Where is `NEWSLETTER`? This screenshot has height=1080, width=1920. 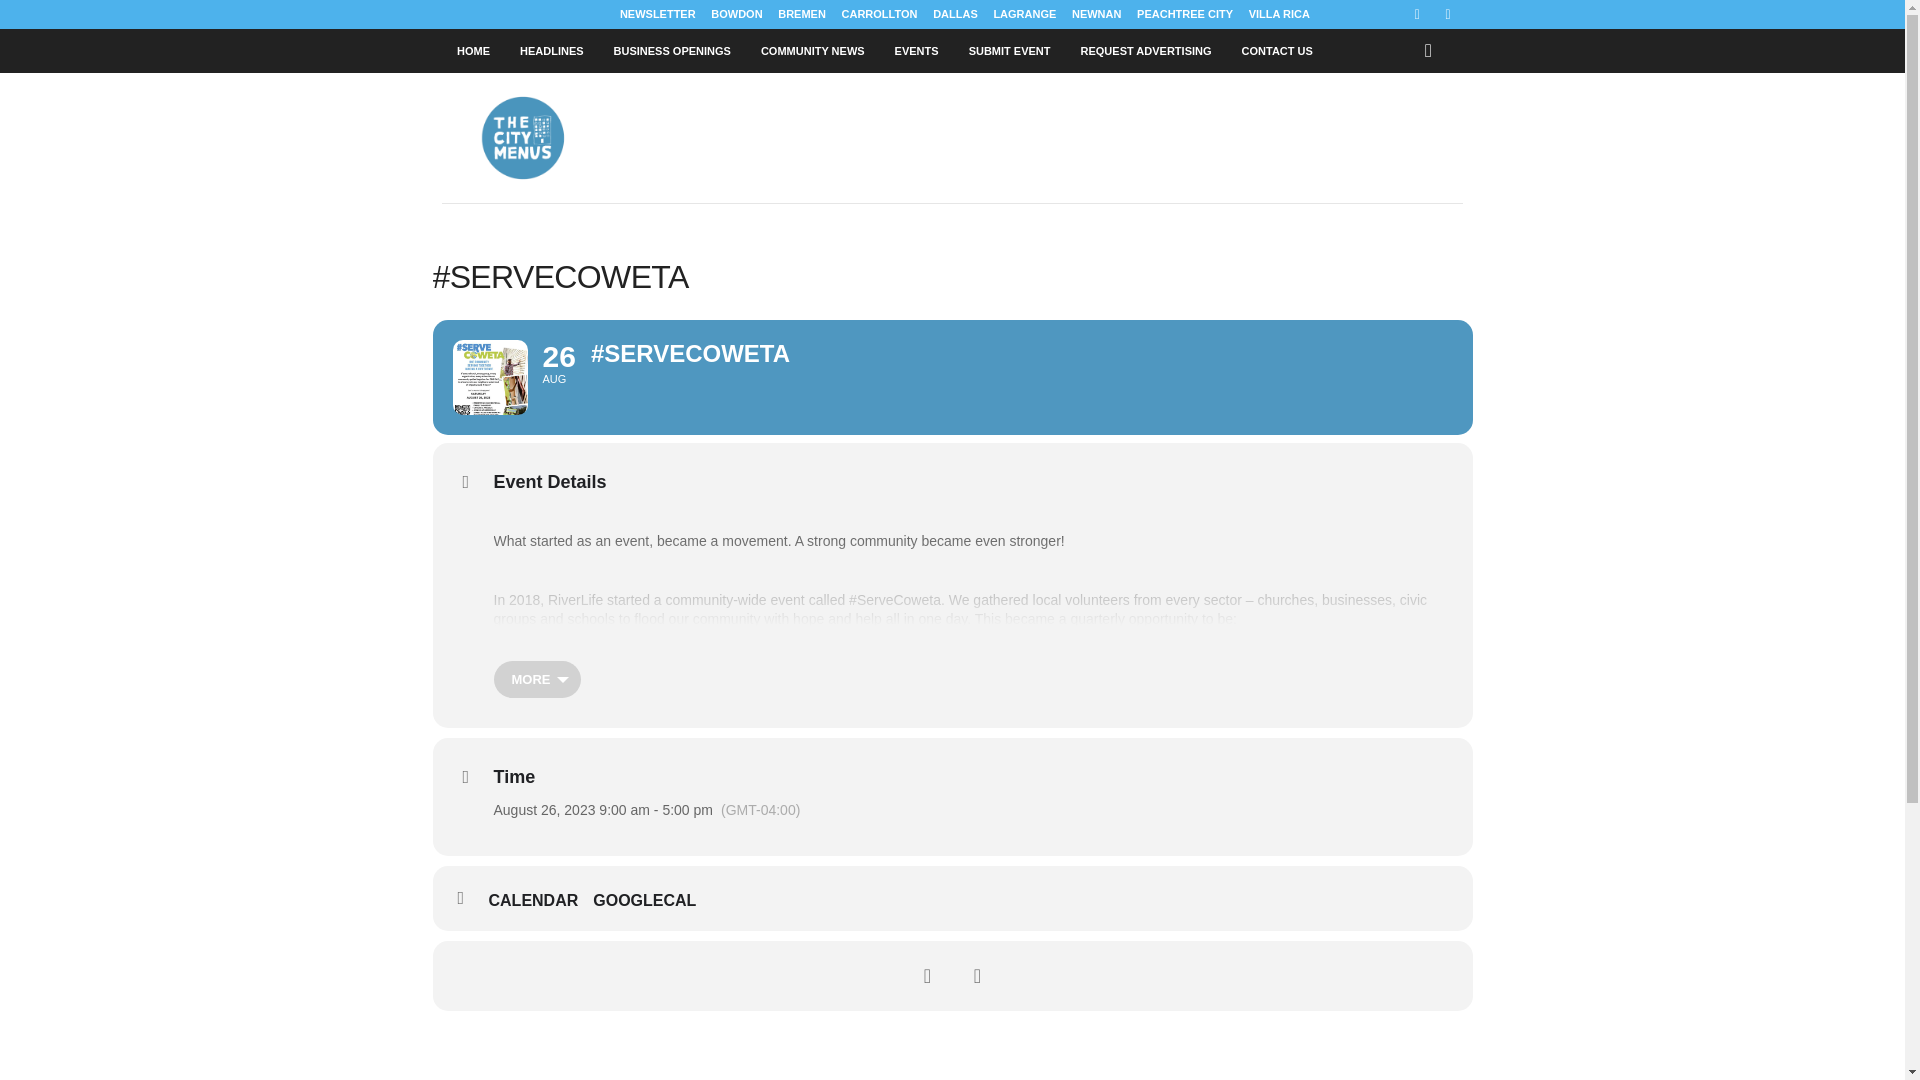
NEWSLETTER is located at coordinates (658, 14).